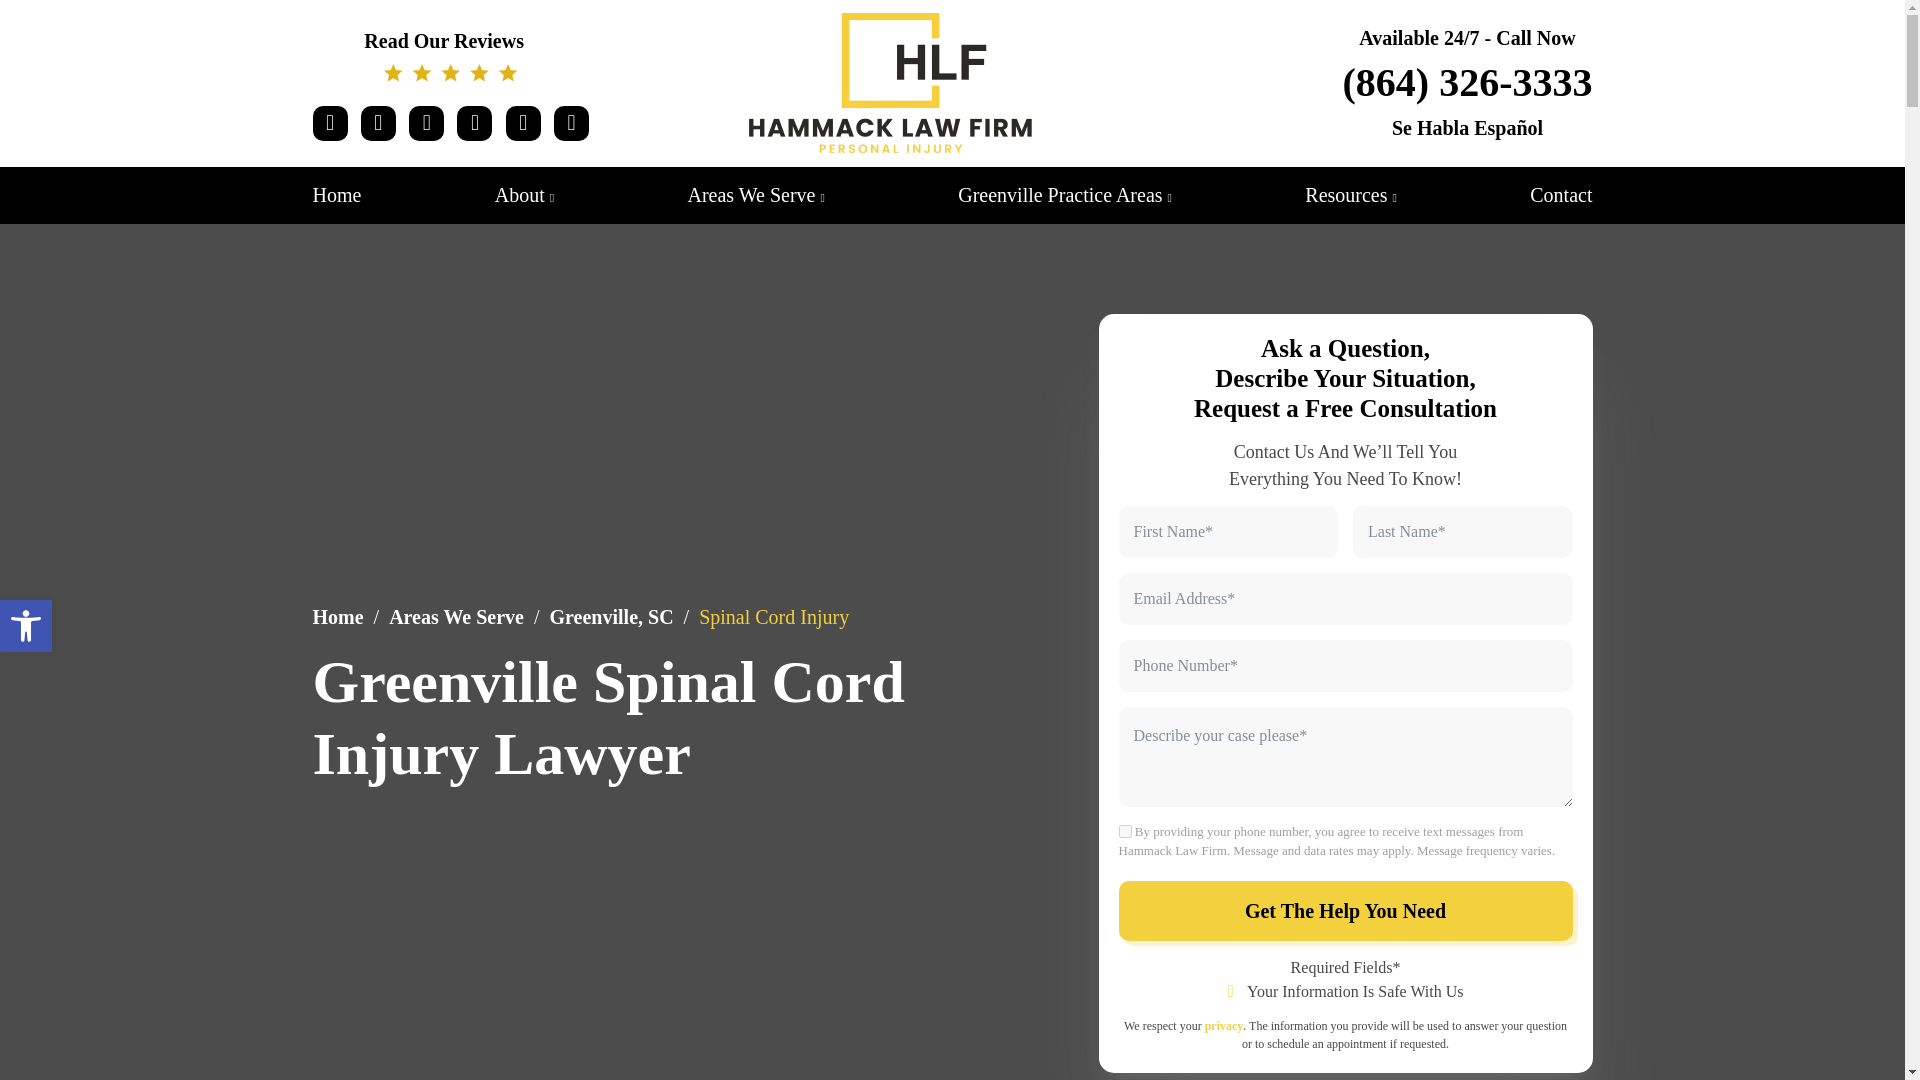 This screenshot has width=1920, height=1080. I want to click on Areas We Serve, so click(336, 194).